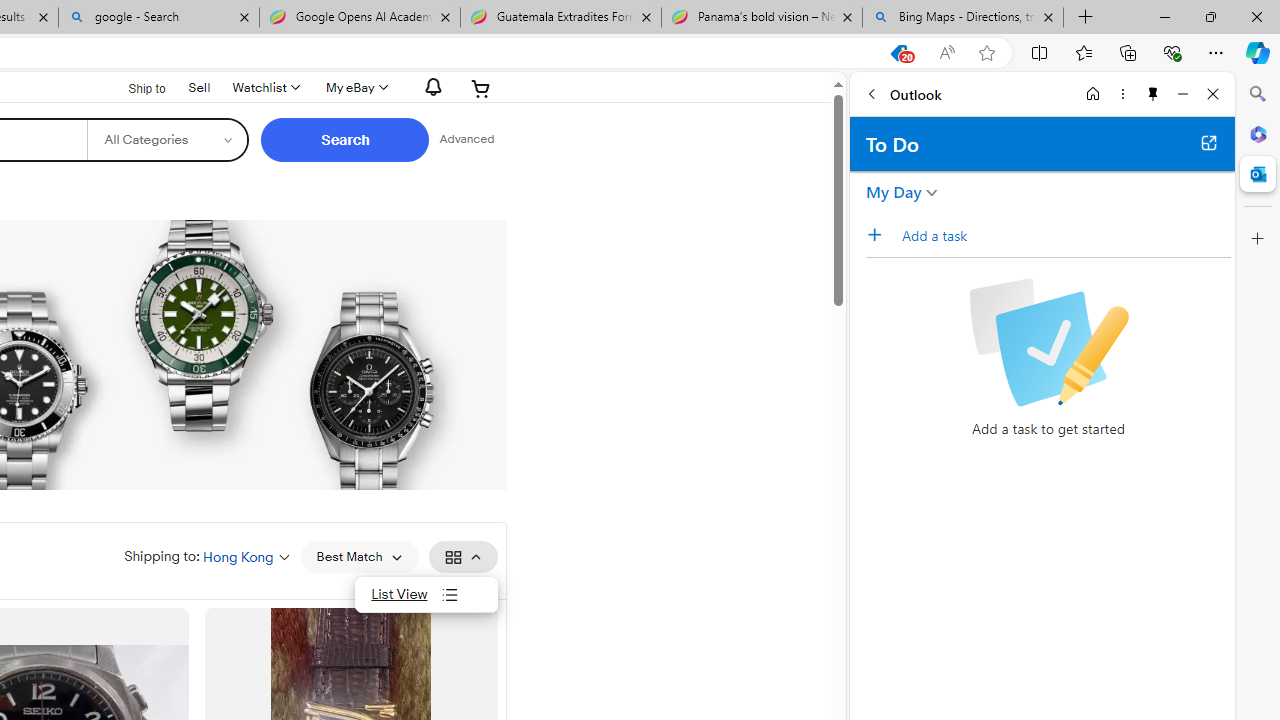 This screenshot has height=720, width=1280. What do you see at coordinates (358, 556) in the screenshot?
I see `Sort: Best Match` at bounding box center [358, 556].